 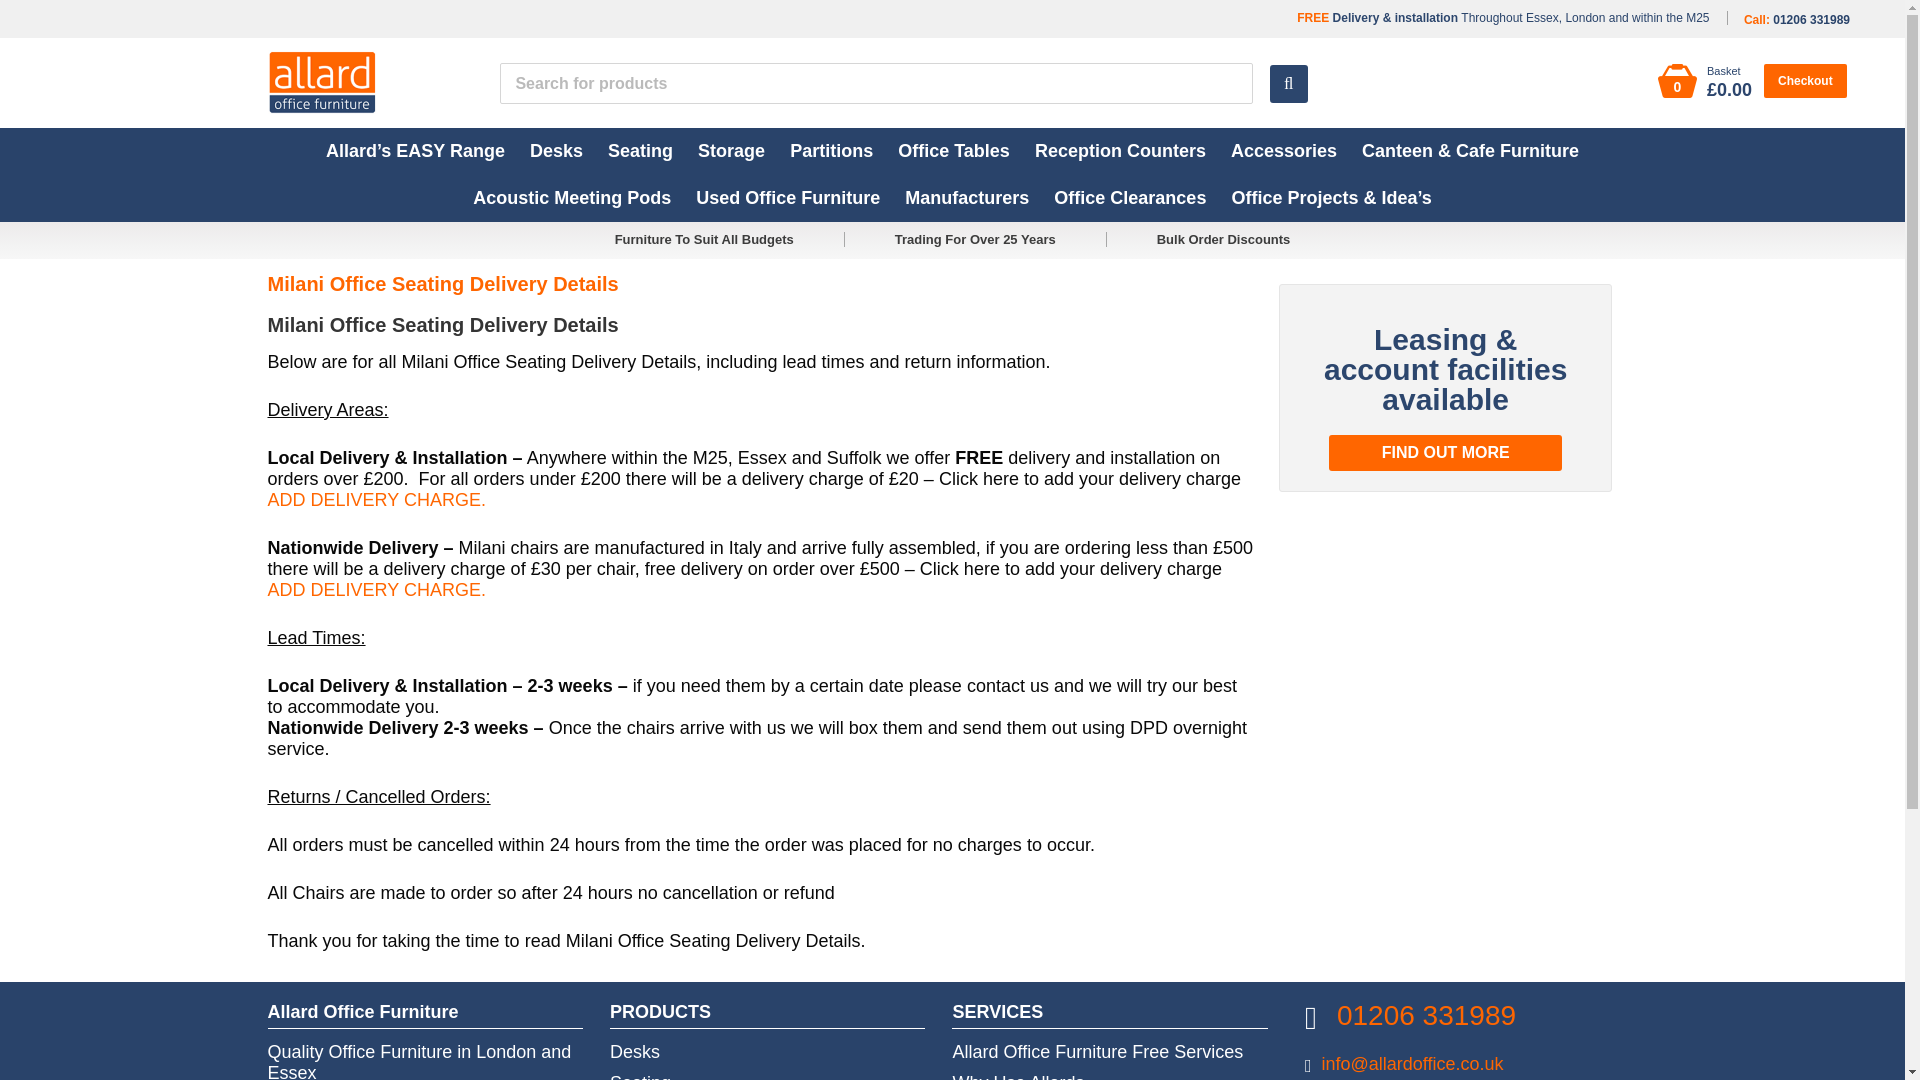 What do you see at coordinates (322, 80) in the screenshot?
I see `Allard Office Furniture` at bounding box center [322, 80].